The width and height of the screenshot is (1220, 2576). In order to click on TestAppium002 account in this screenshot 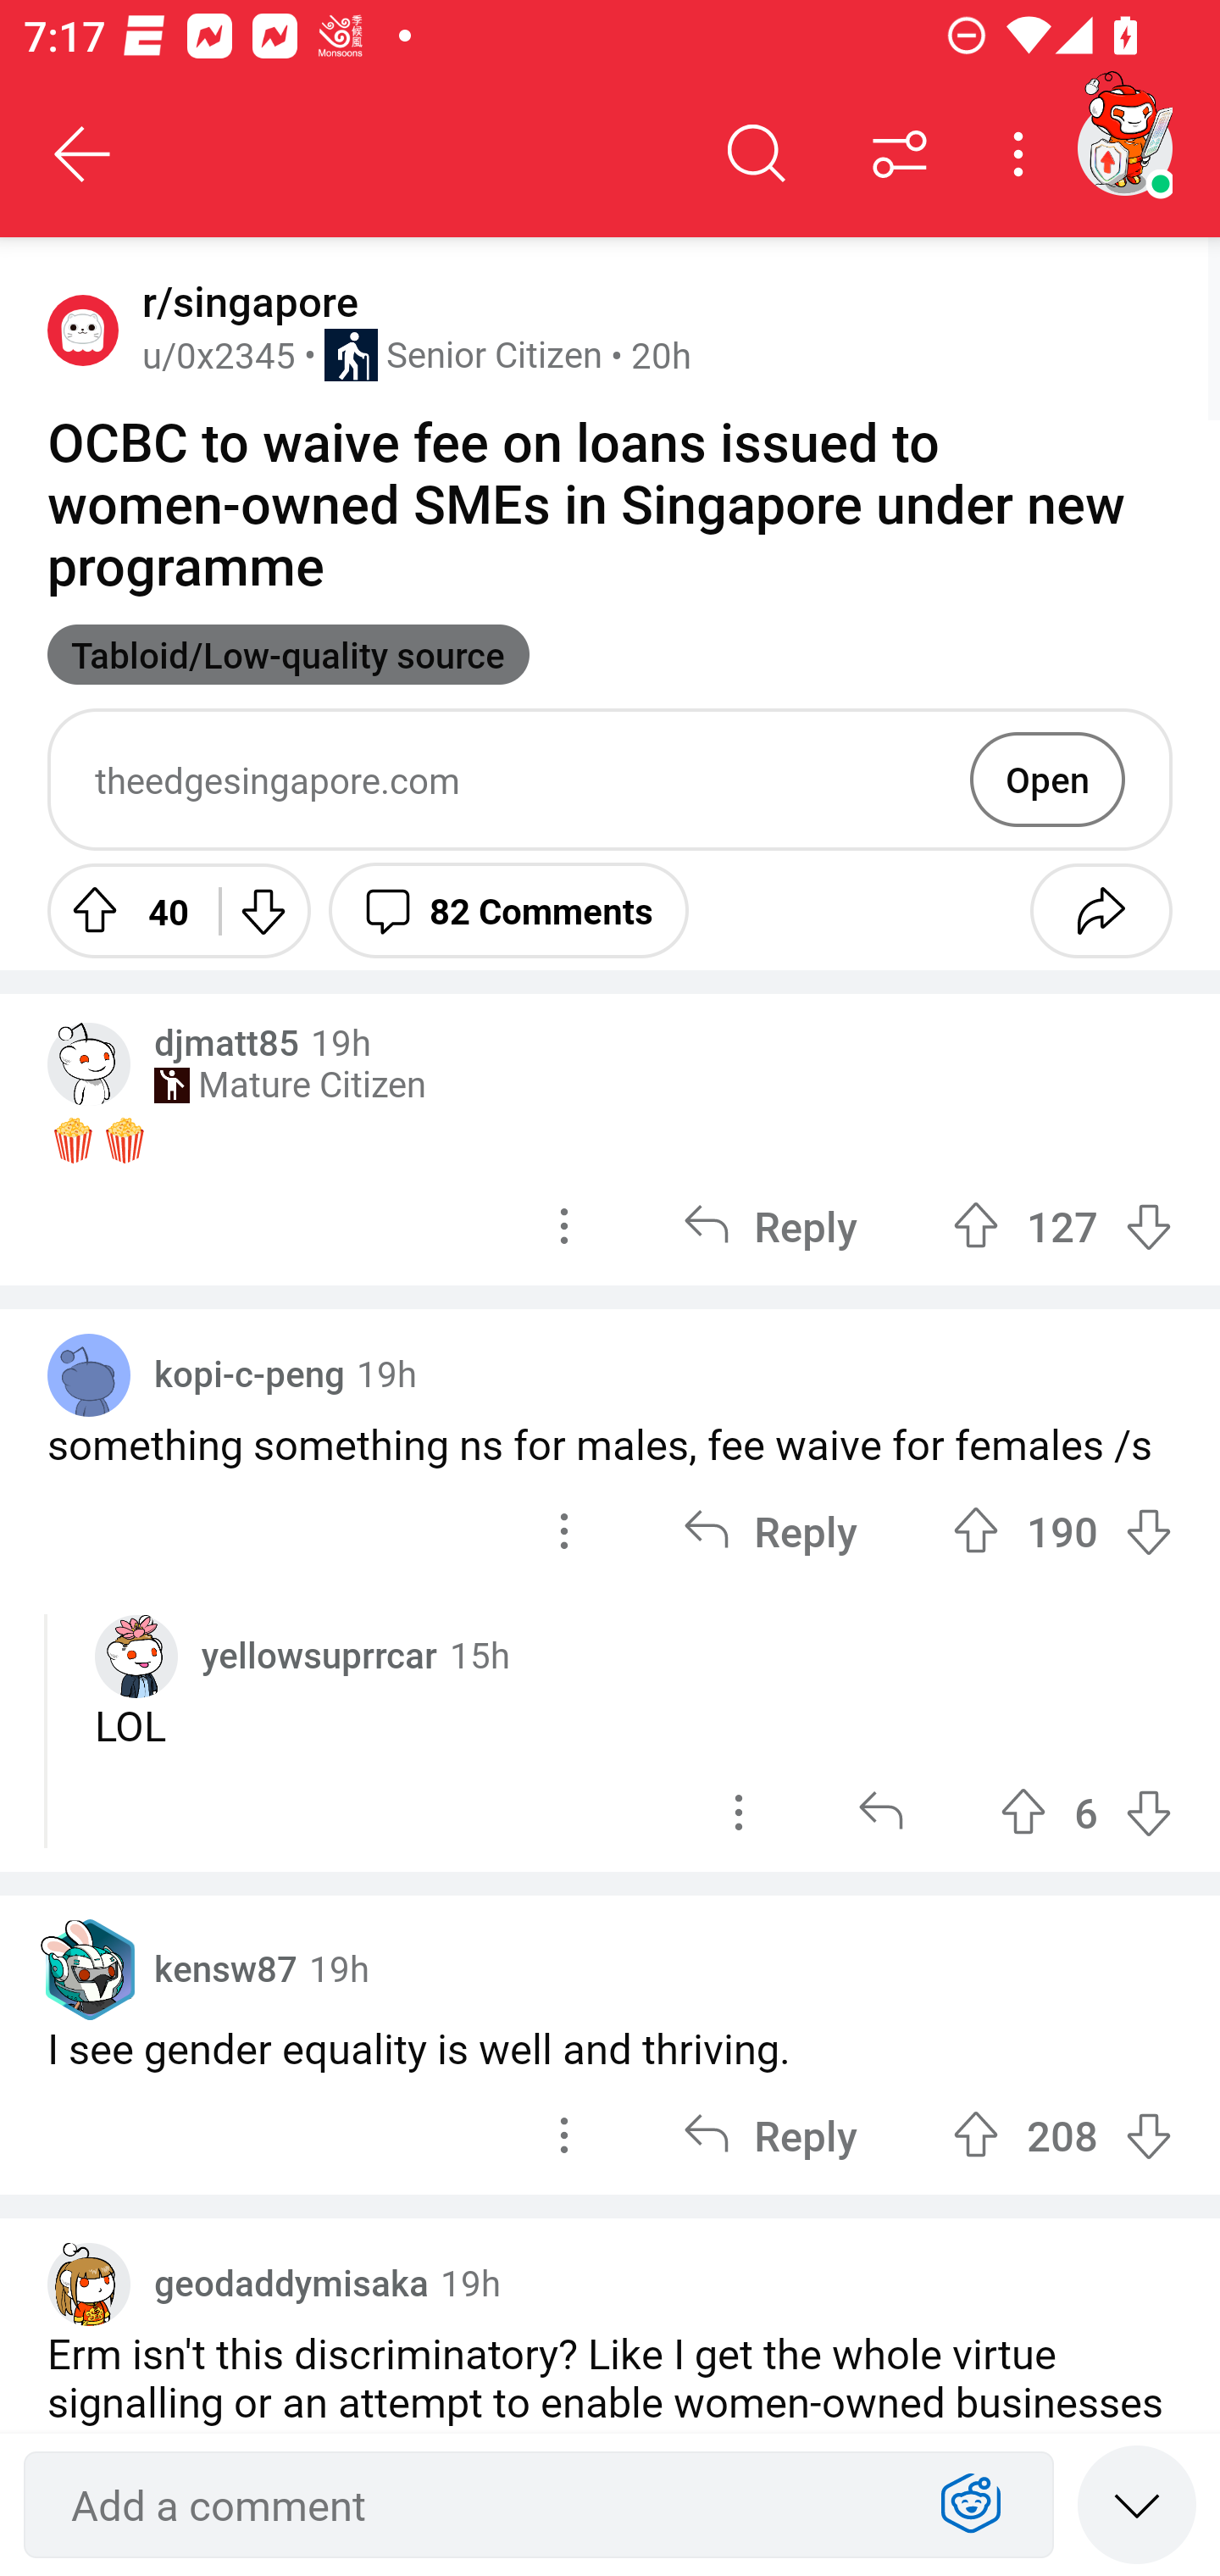, I will do `click(1124, 147)`.